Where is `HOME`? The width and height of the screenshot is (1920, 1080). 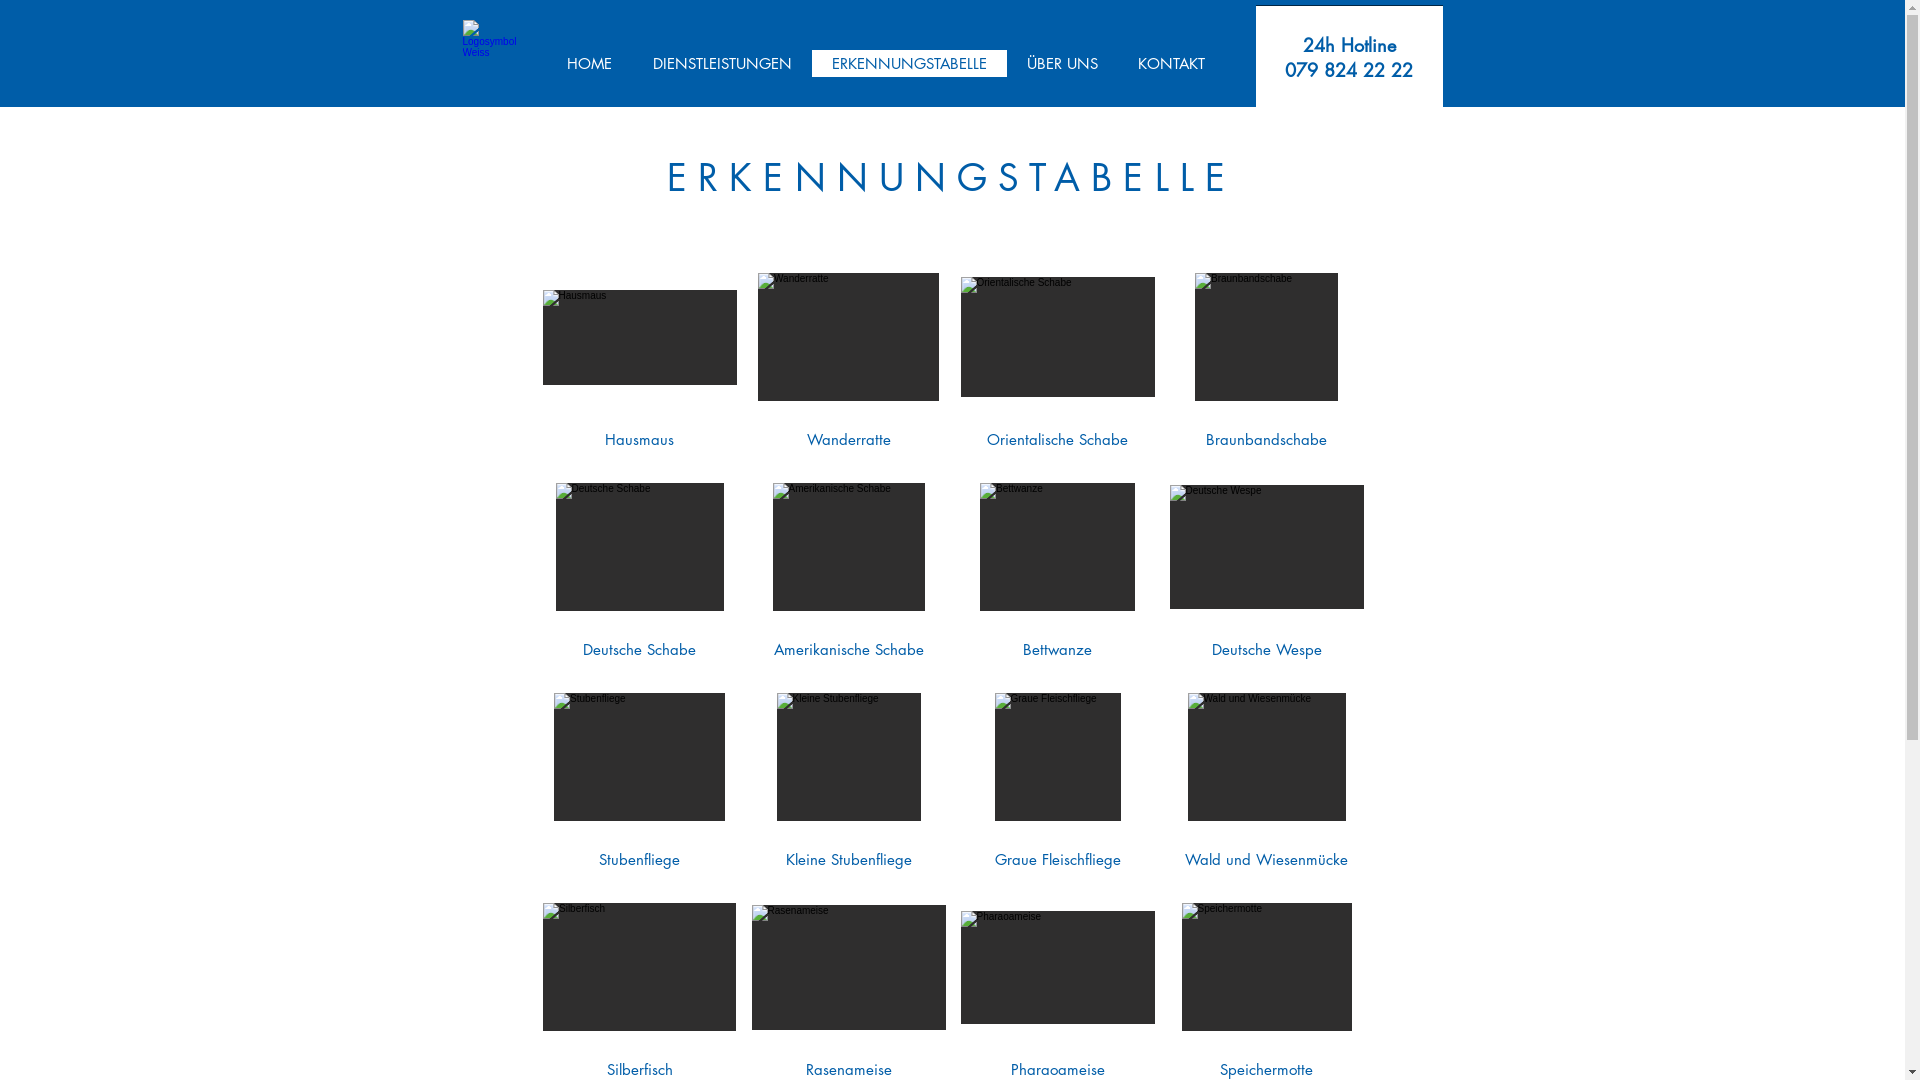
HOME is located at coordinates (588, 64).